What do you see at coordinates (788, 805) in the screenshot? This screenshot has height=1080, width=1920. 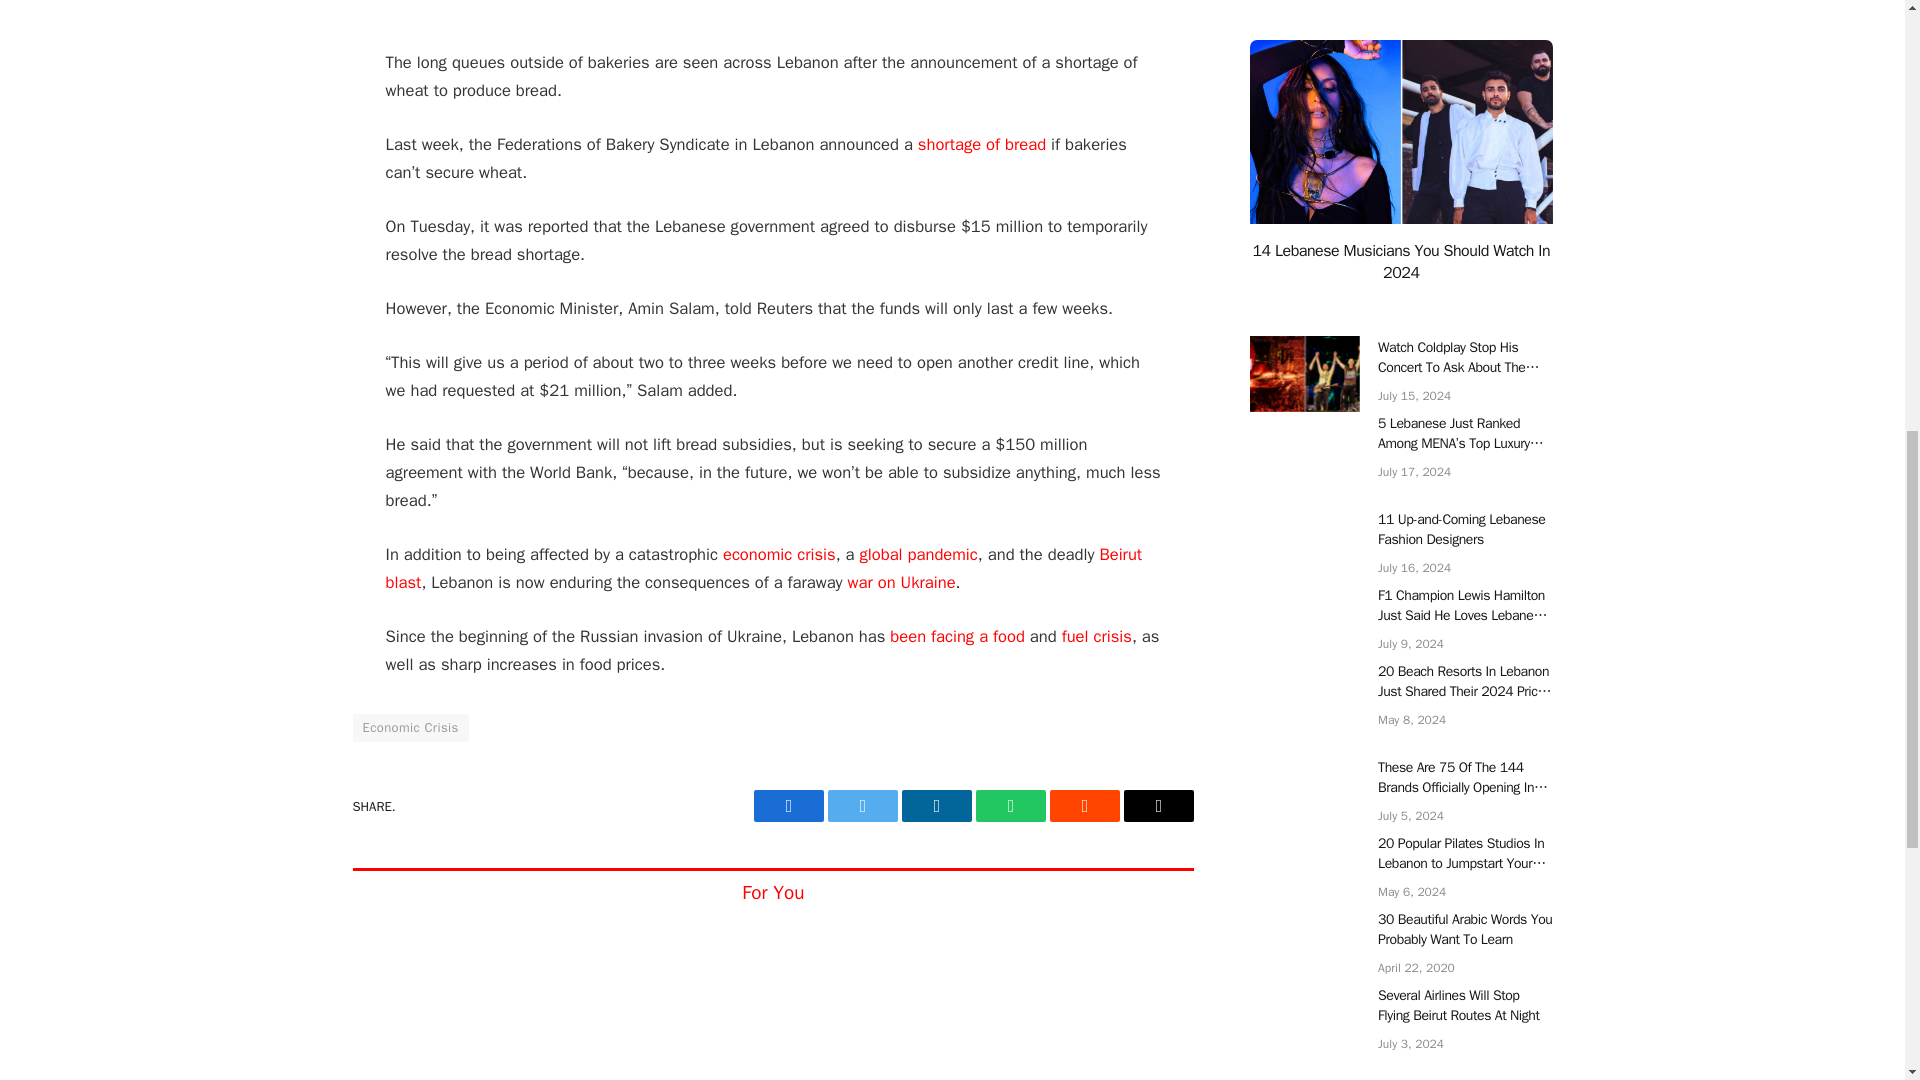 I see `Share on Facebook` at bounding box center [788, 805].